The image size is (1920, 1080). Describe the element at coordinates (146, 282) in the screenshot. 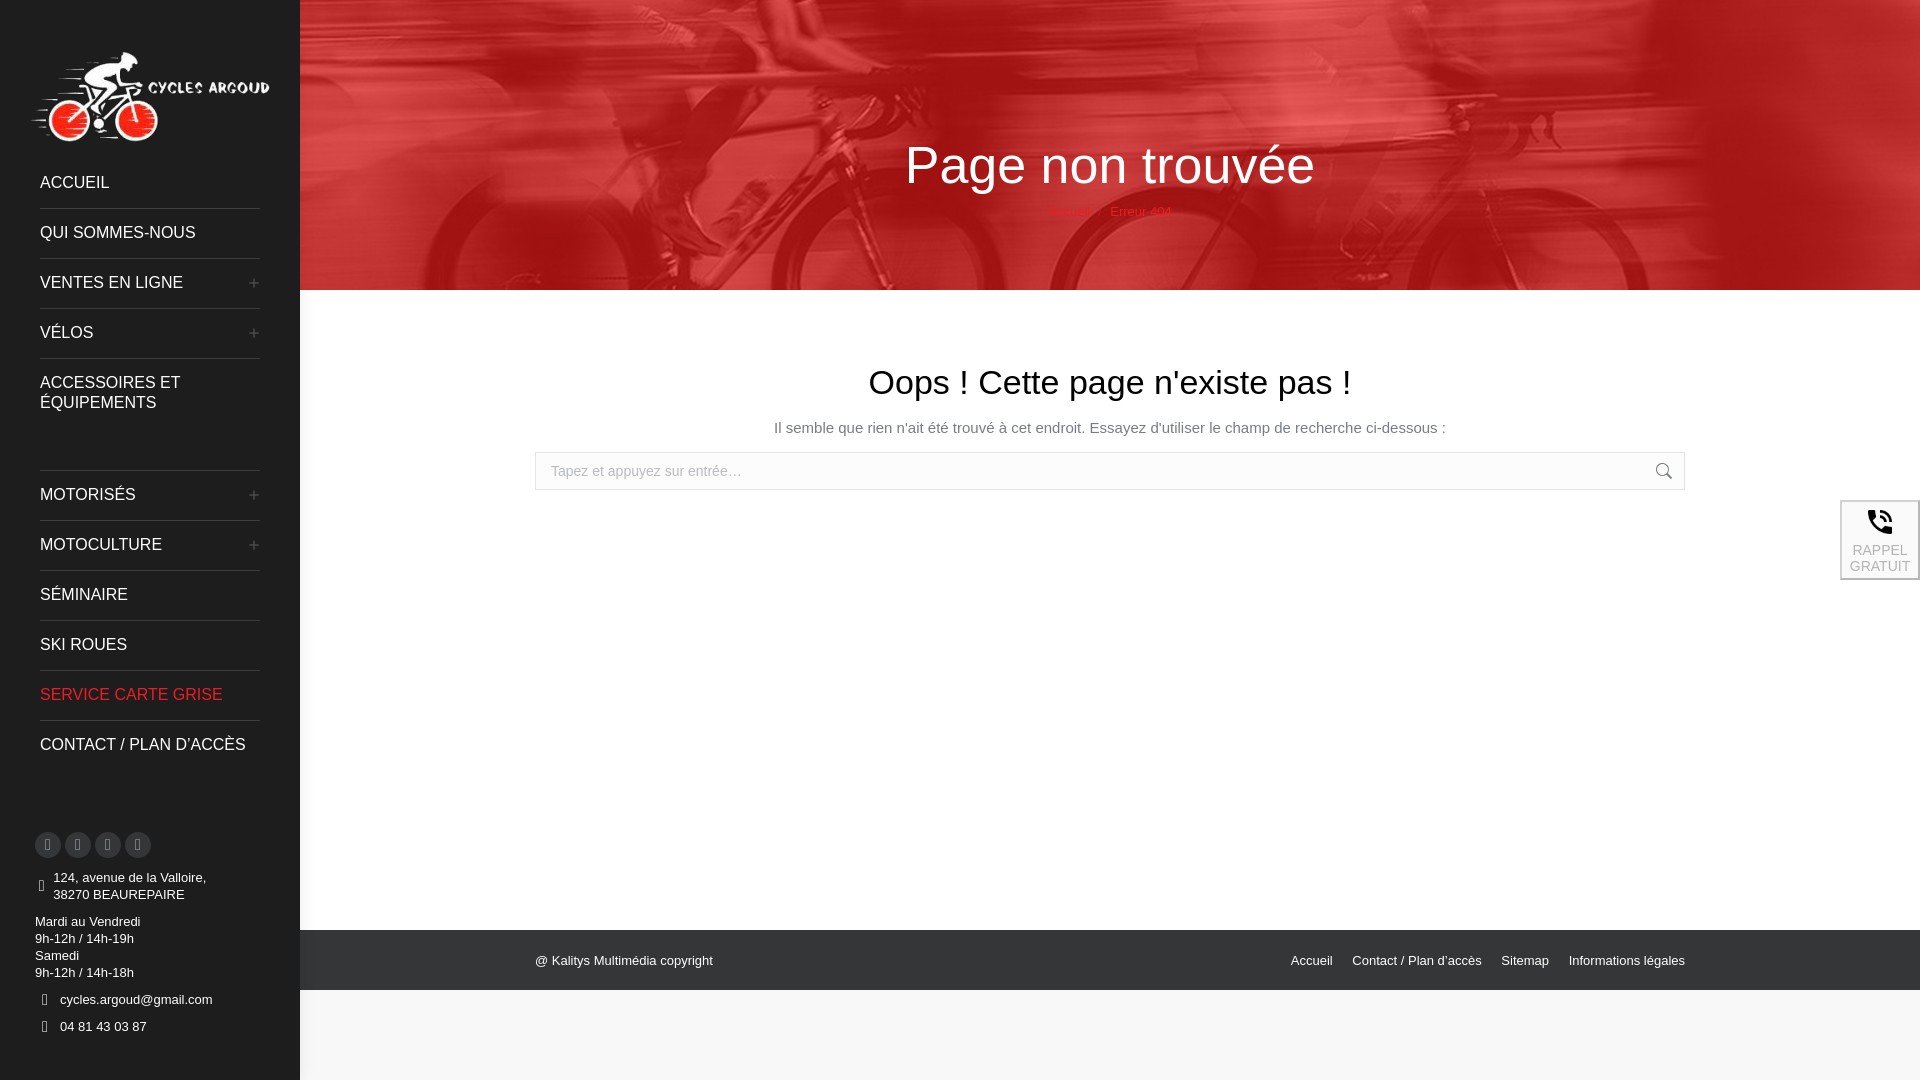

I see `ventes-en-ligne` at that location.